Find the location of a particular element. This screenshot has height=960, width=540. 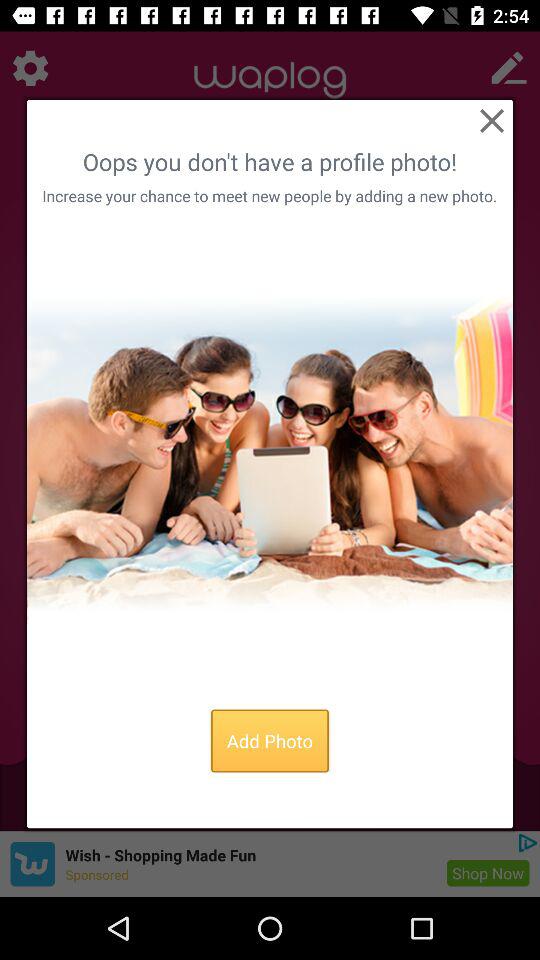

select icon above add photo item is located at coordinates (270, 453).